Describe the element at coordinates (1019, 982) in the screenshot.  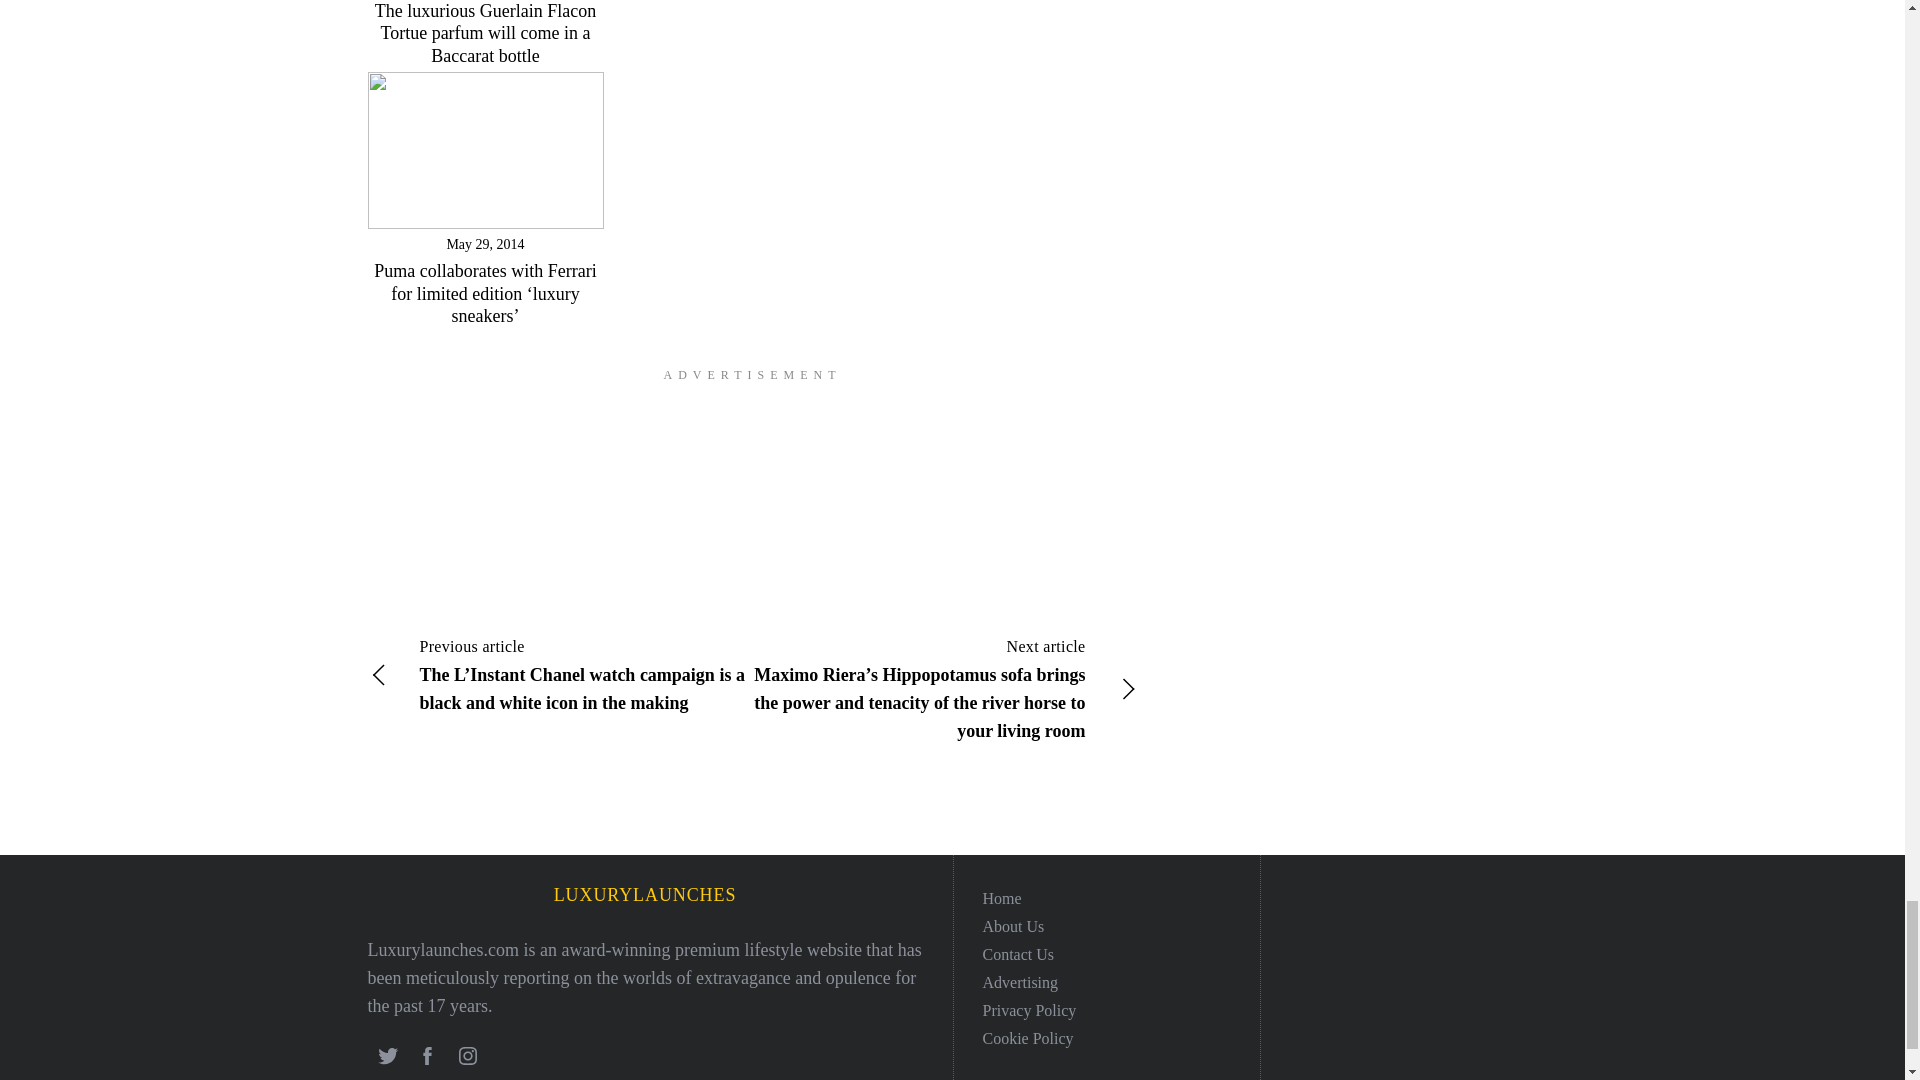
I see `Advertising` at that location.